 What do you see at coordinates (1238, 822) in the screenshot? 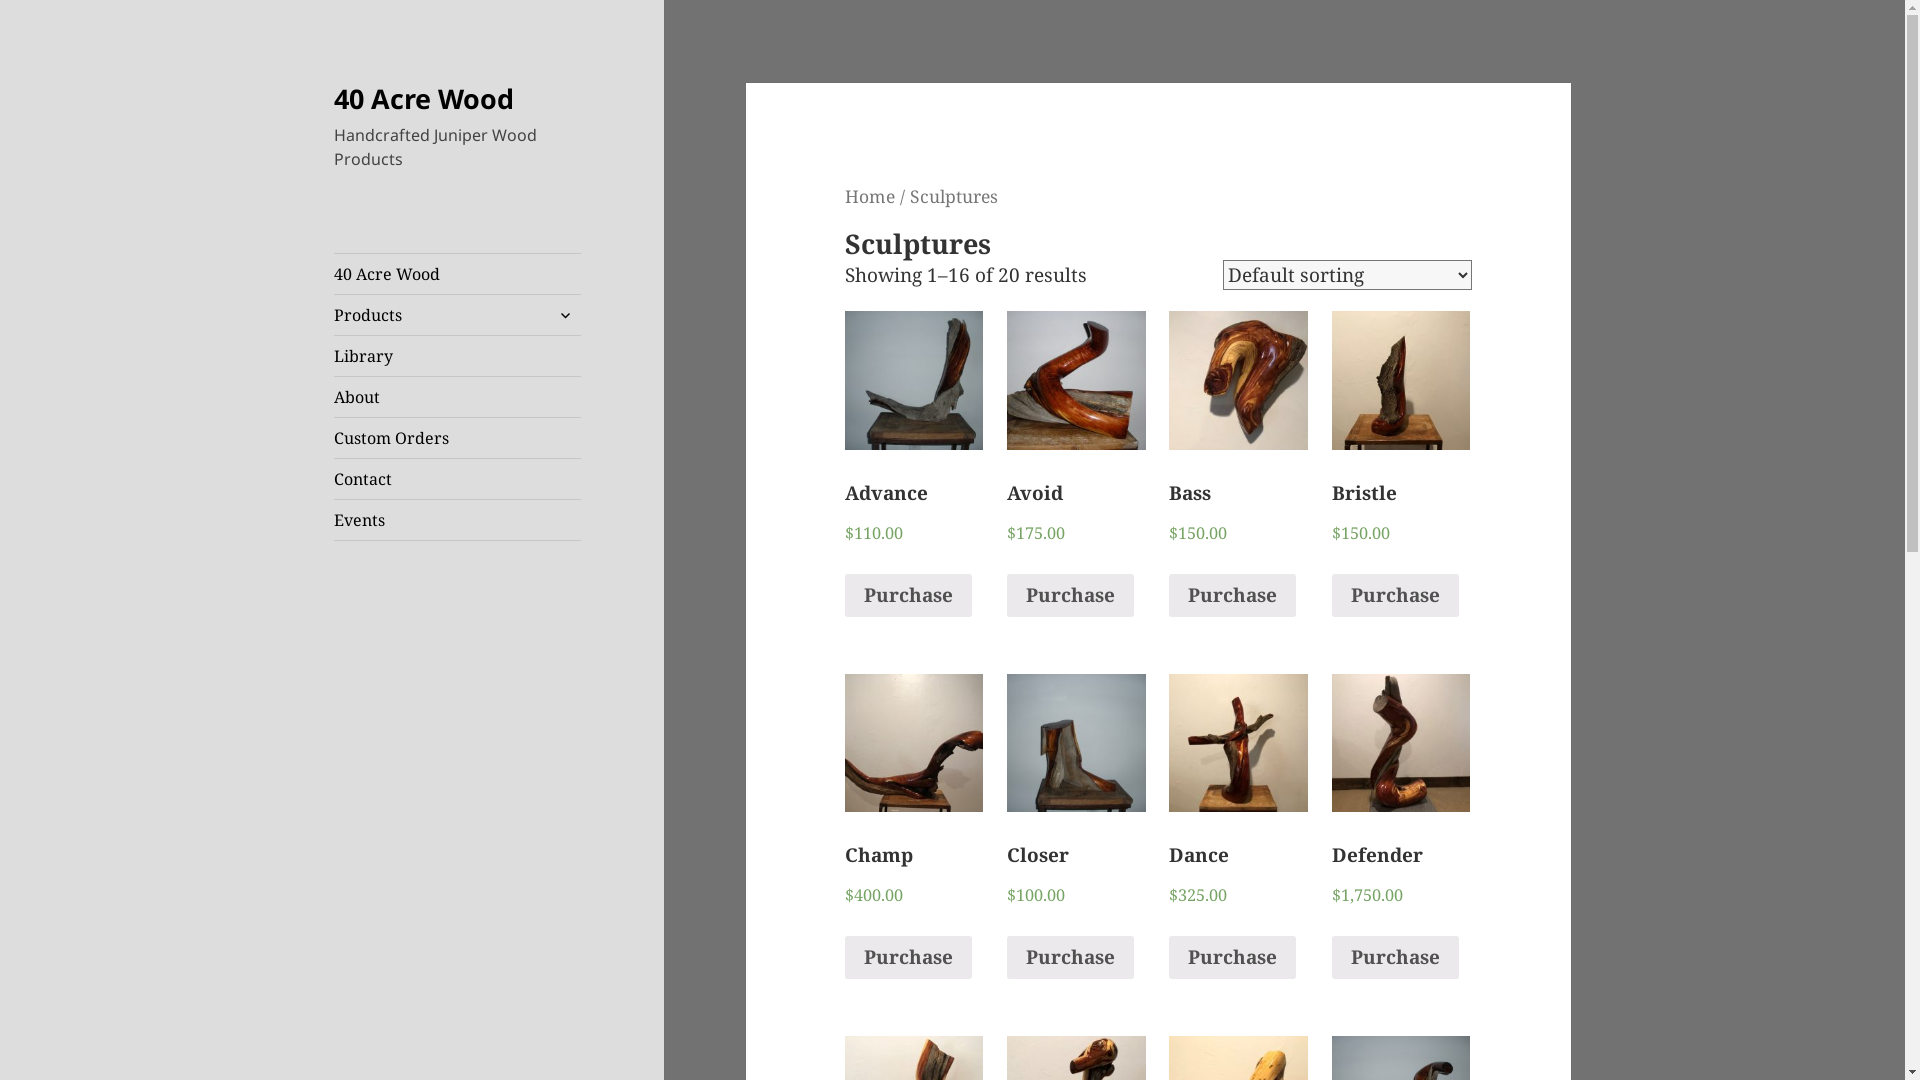
I see `Dance
$325.00` at bounding box center [1238, 822].